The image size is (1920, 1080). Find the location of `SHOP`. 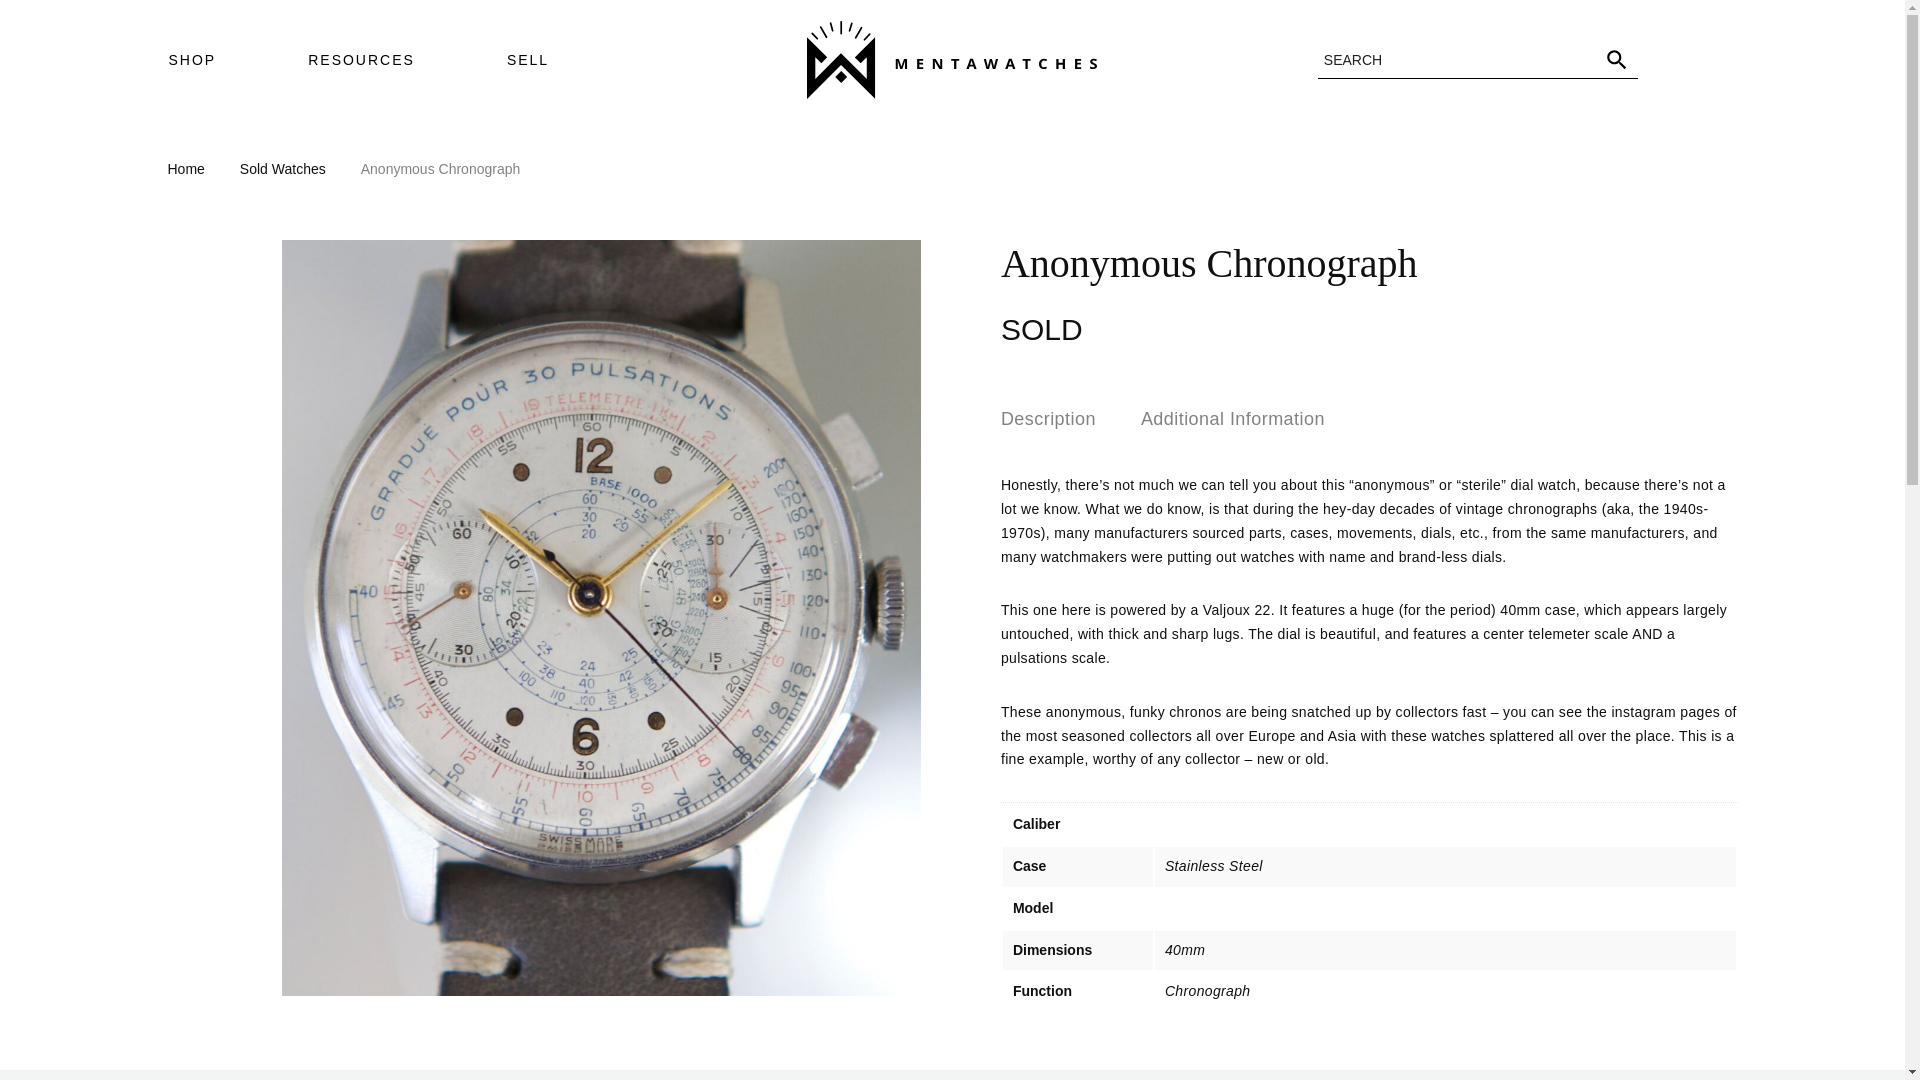

SHOP is located at coordinates (193, 60).